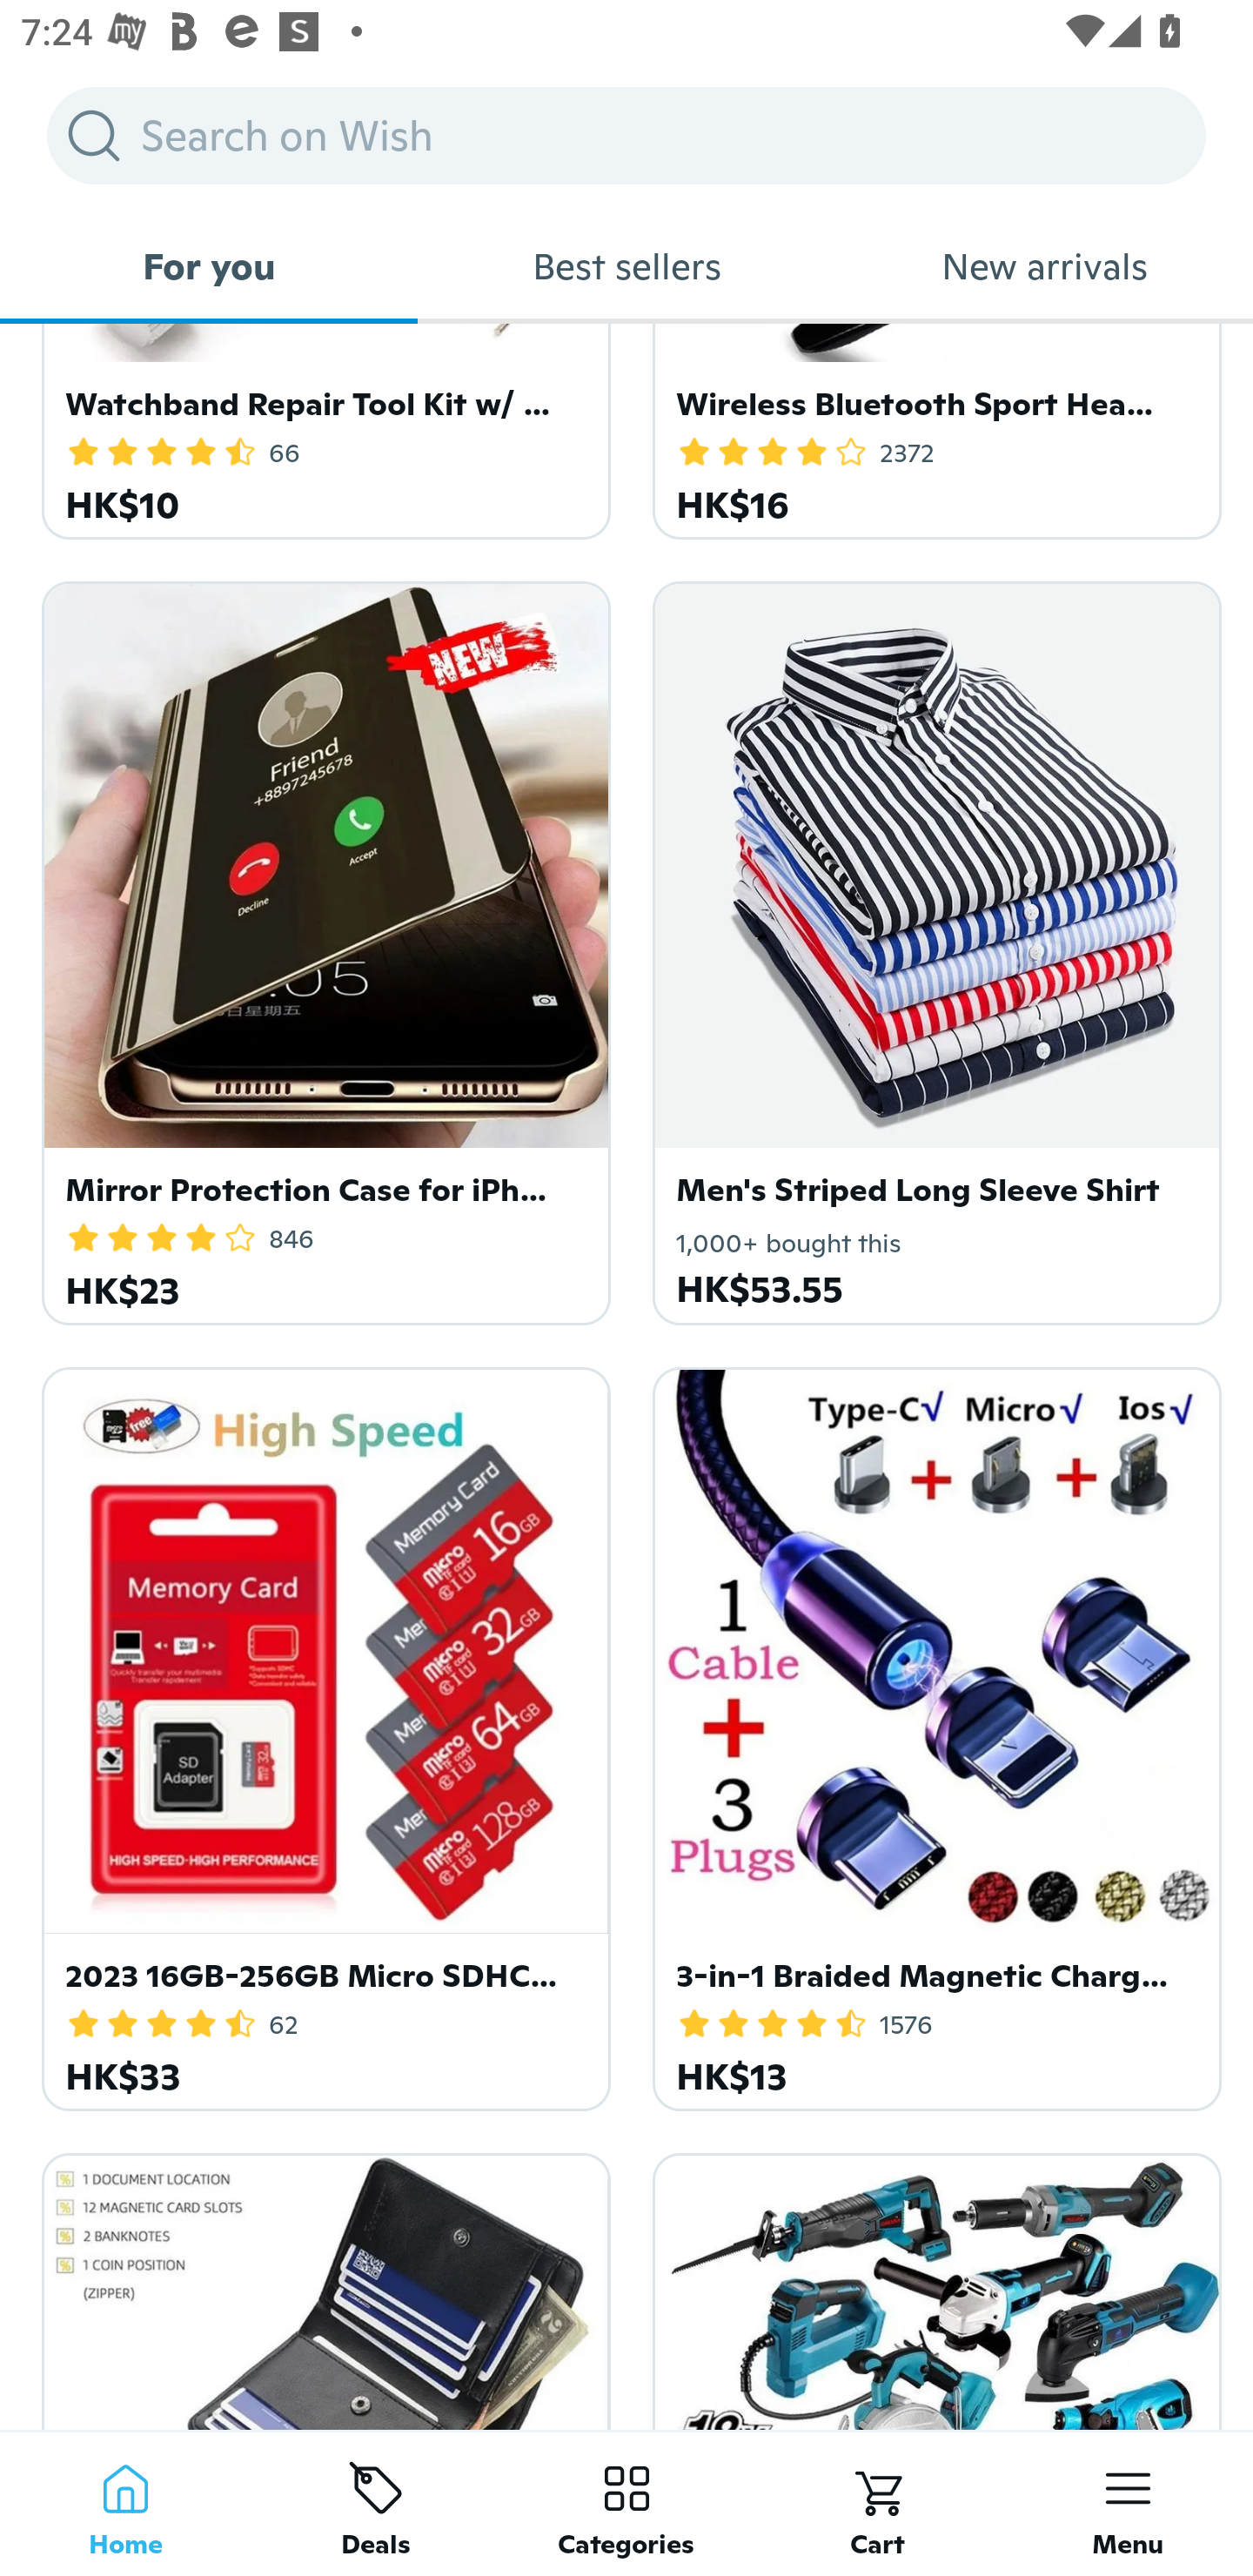 The width and height of the screenshot is (1253, 2576). What do you see at coordinates (626, 266) in the screenshot?
I see `Best sellers` at bounding box center [626, 266].